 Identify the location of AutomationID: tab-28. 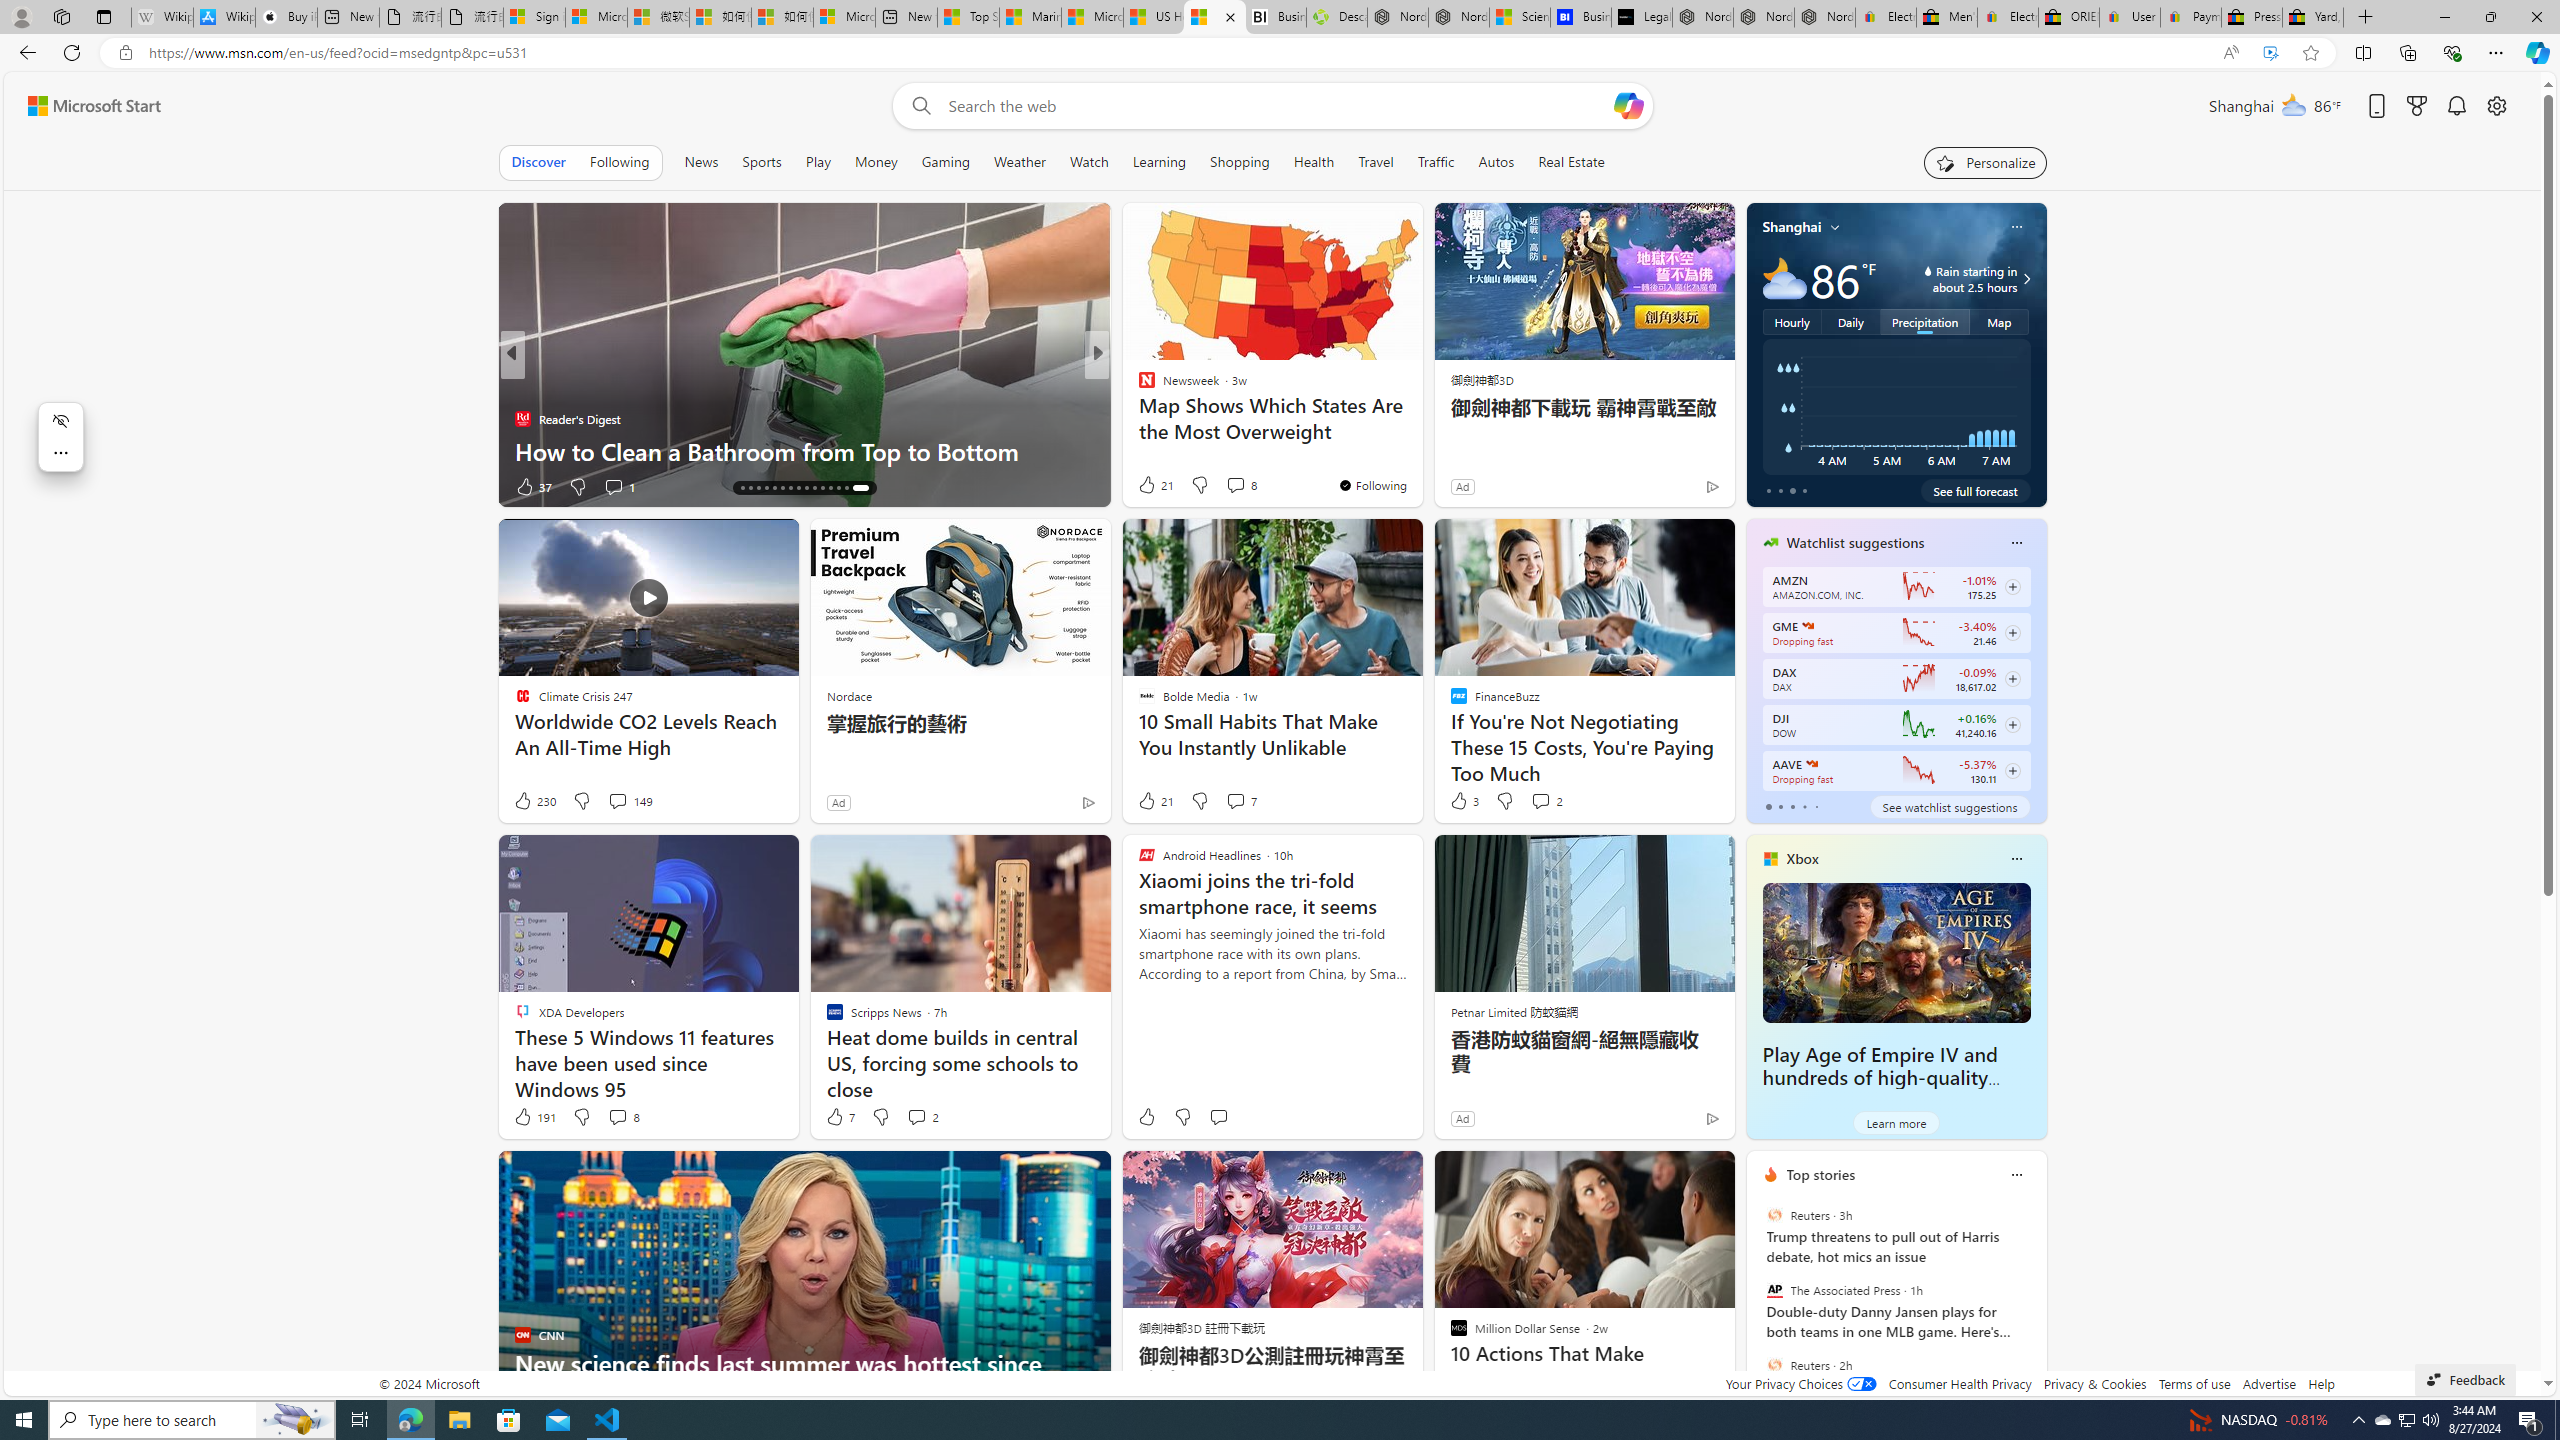
(850, 488).